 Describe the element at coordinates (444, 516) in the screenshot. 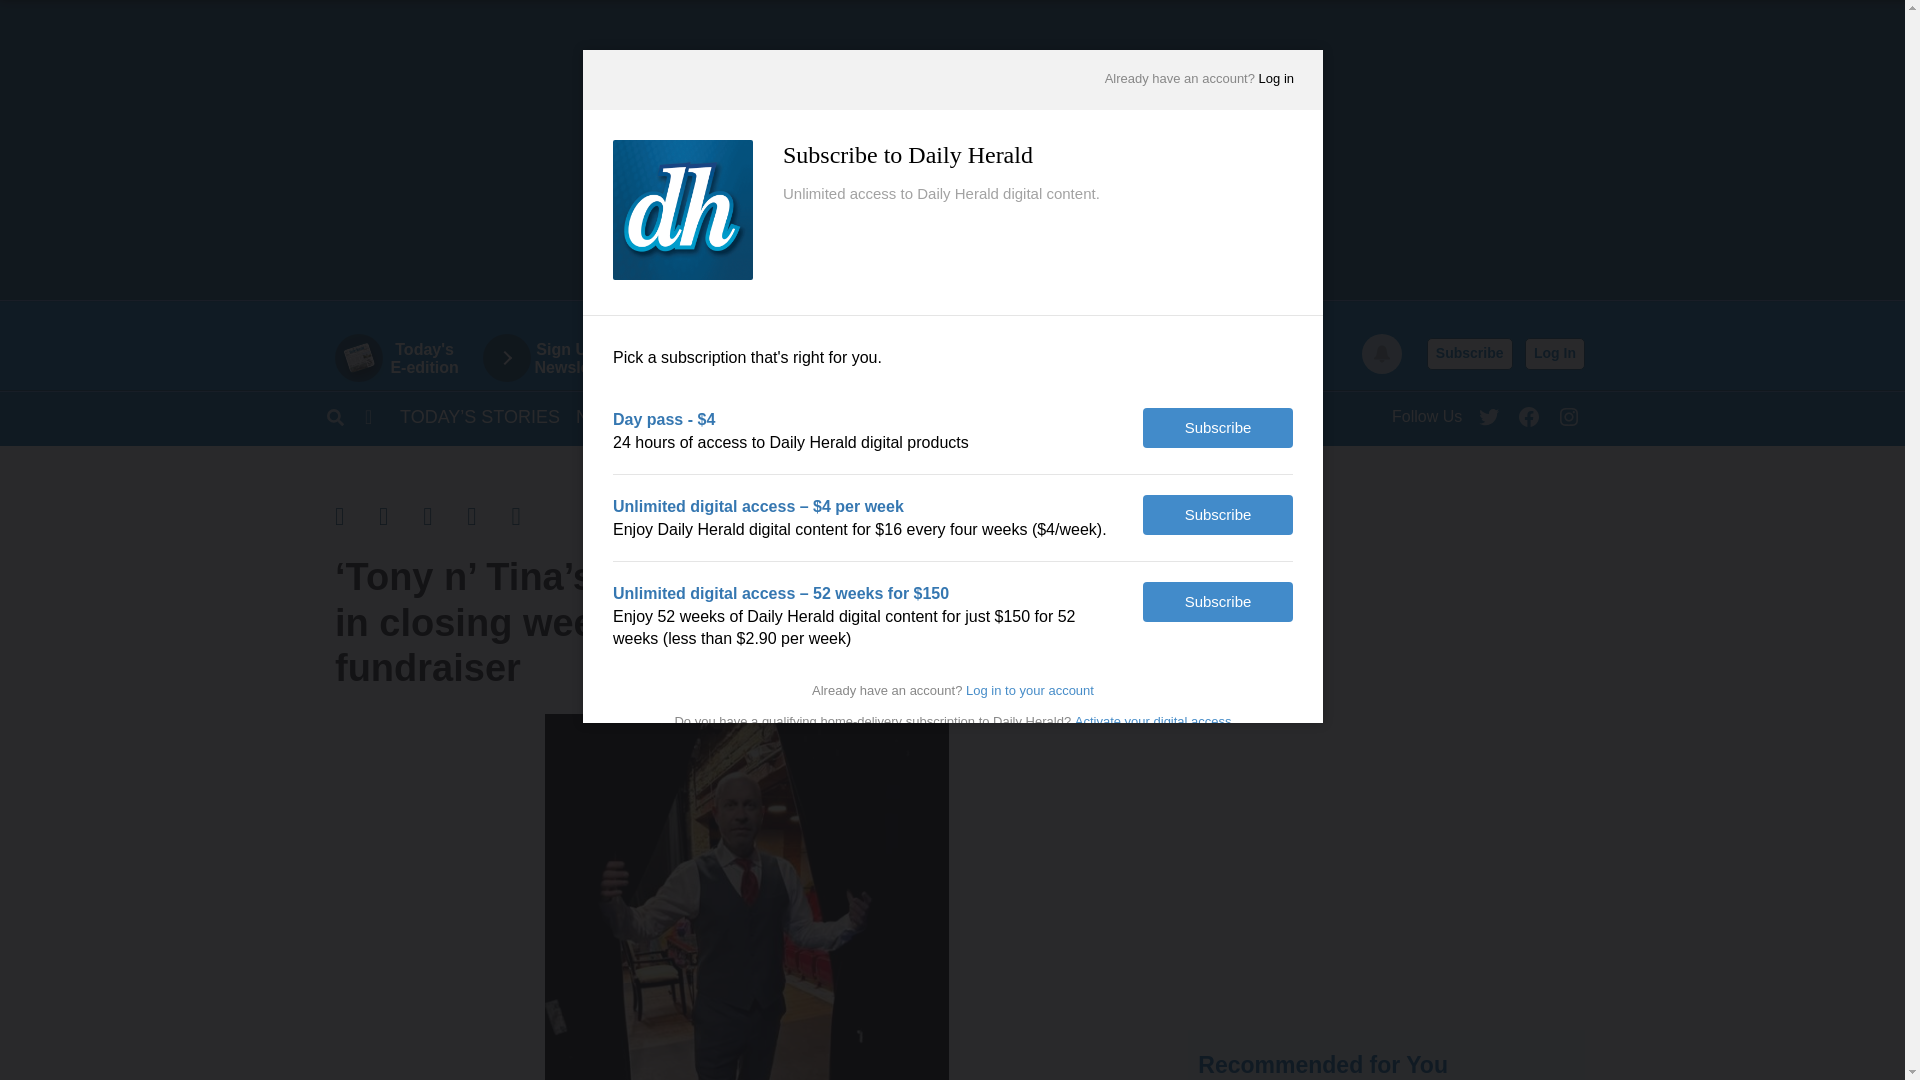

I see `Share via Email` at that location.